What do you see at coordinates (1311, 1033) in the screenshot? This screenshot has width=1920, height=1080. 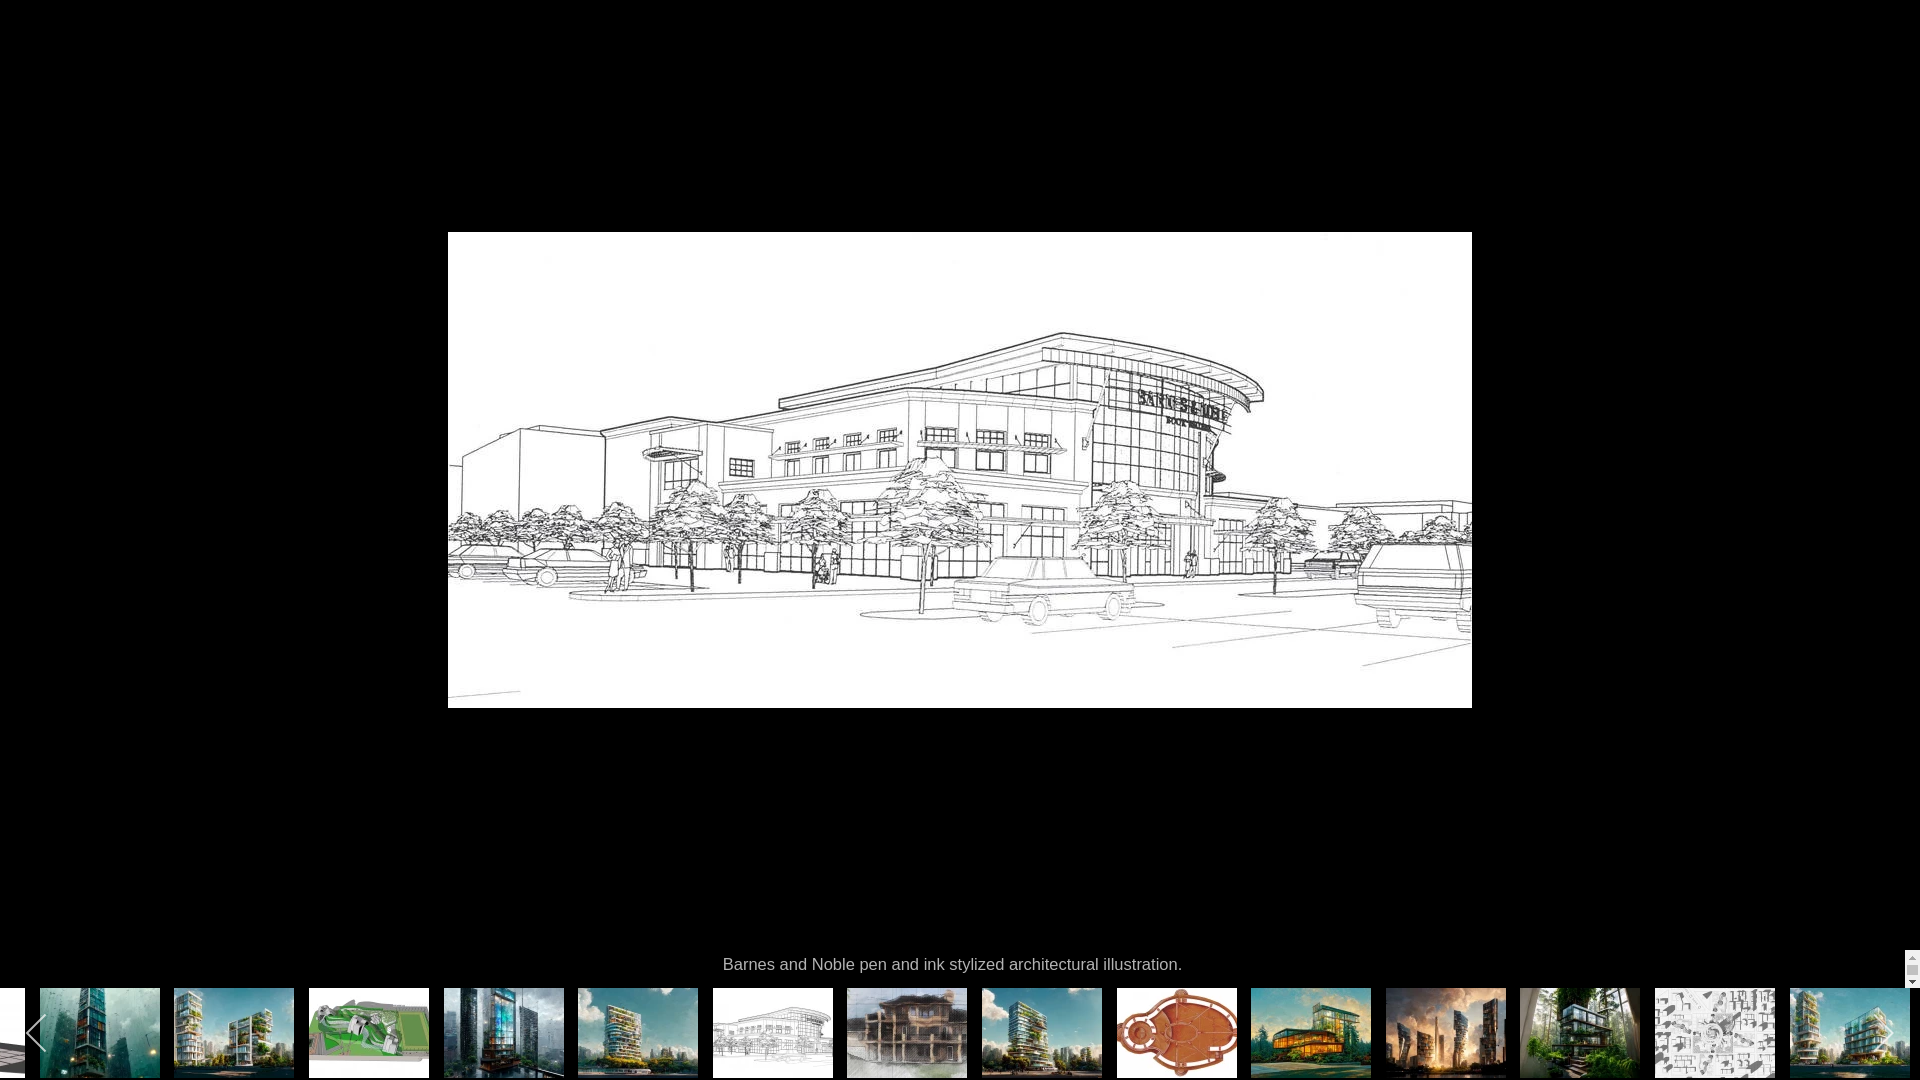 I see `Architectural Illustration` at bounding box center [1311, 1033].